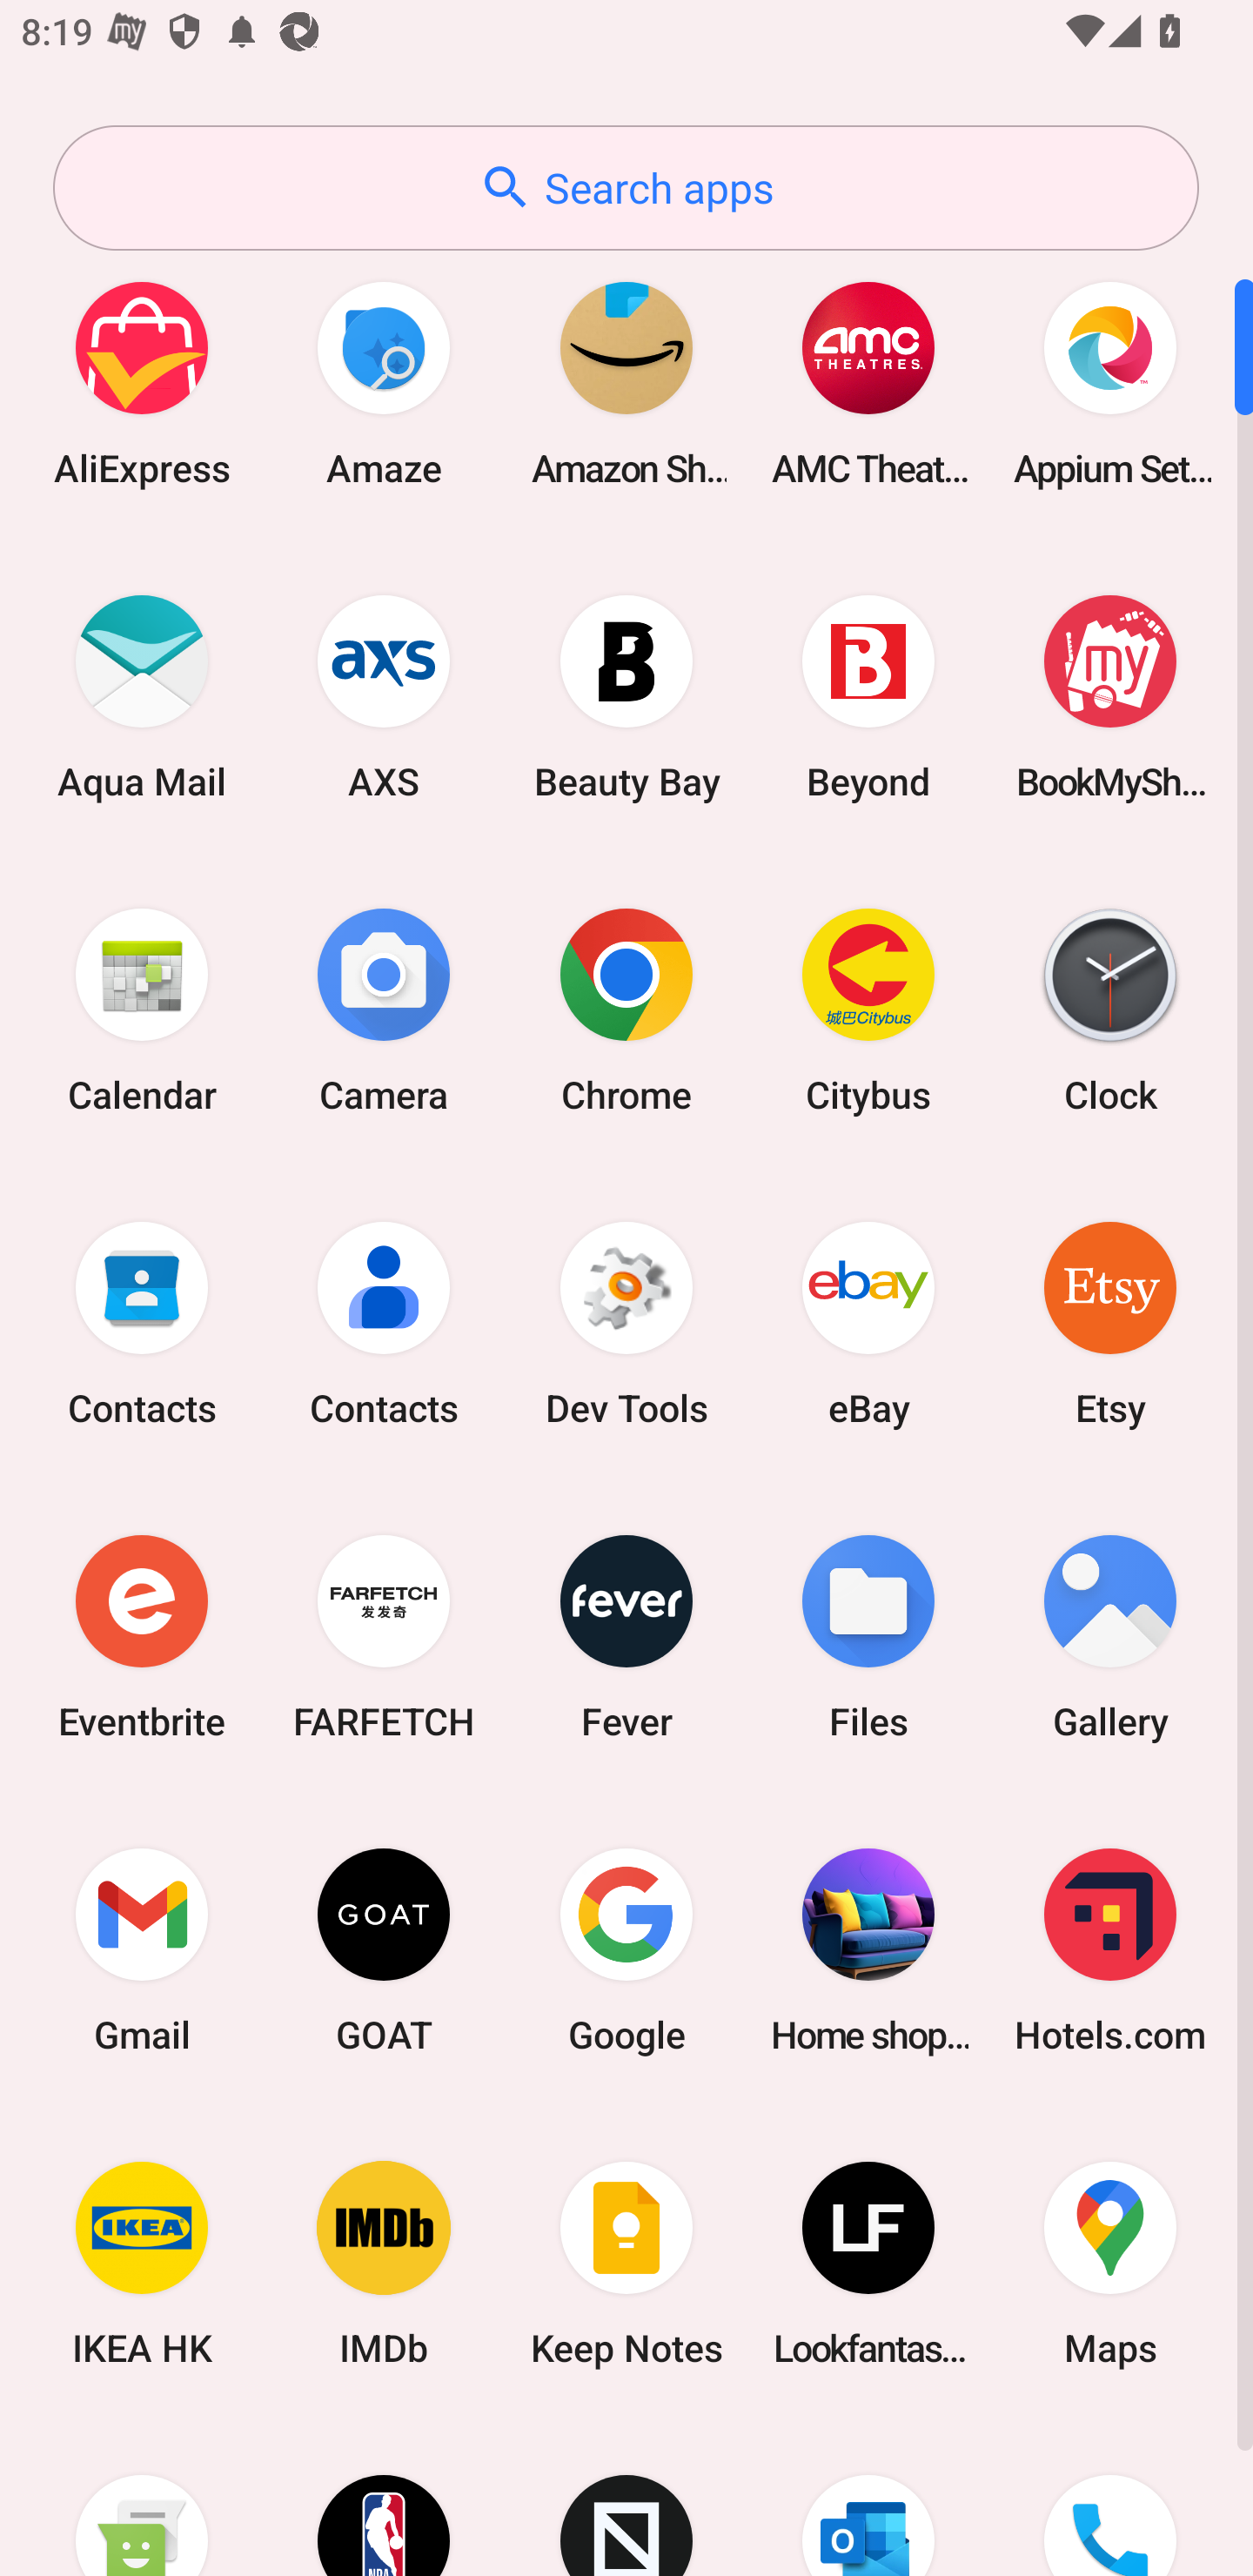 The width and height of the screenshot is (1253, 2576). Describe the element at coordinates (142, 1949) in the screenshot. I see `Gmail` at that location.